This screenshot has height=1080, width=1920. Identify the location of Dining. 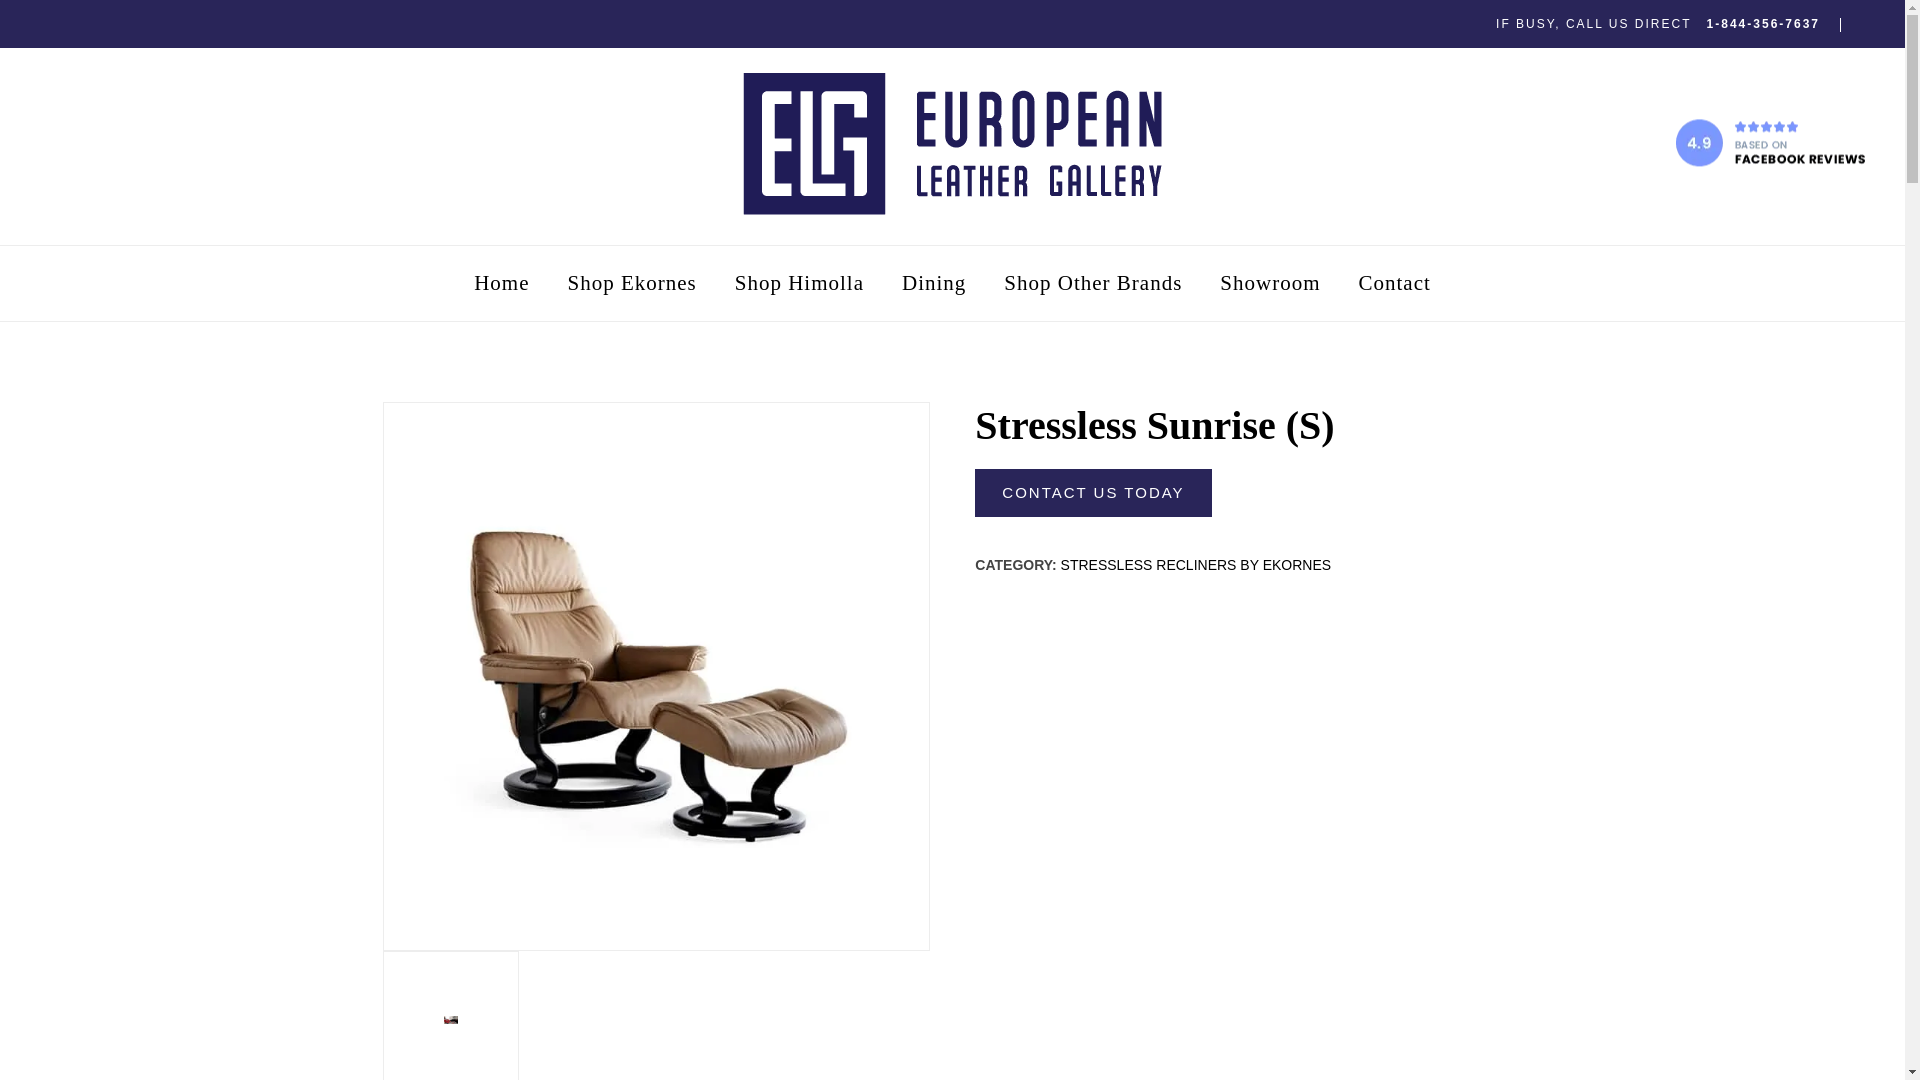
(934, 283).